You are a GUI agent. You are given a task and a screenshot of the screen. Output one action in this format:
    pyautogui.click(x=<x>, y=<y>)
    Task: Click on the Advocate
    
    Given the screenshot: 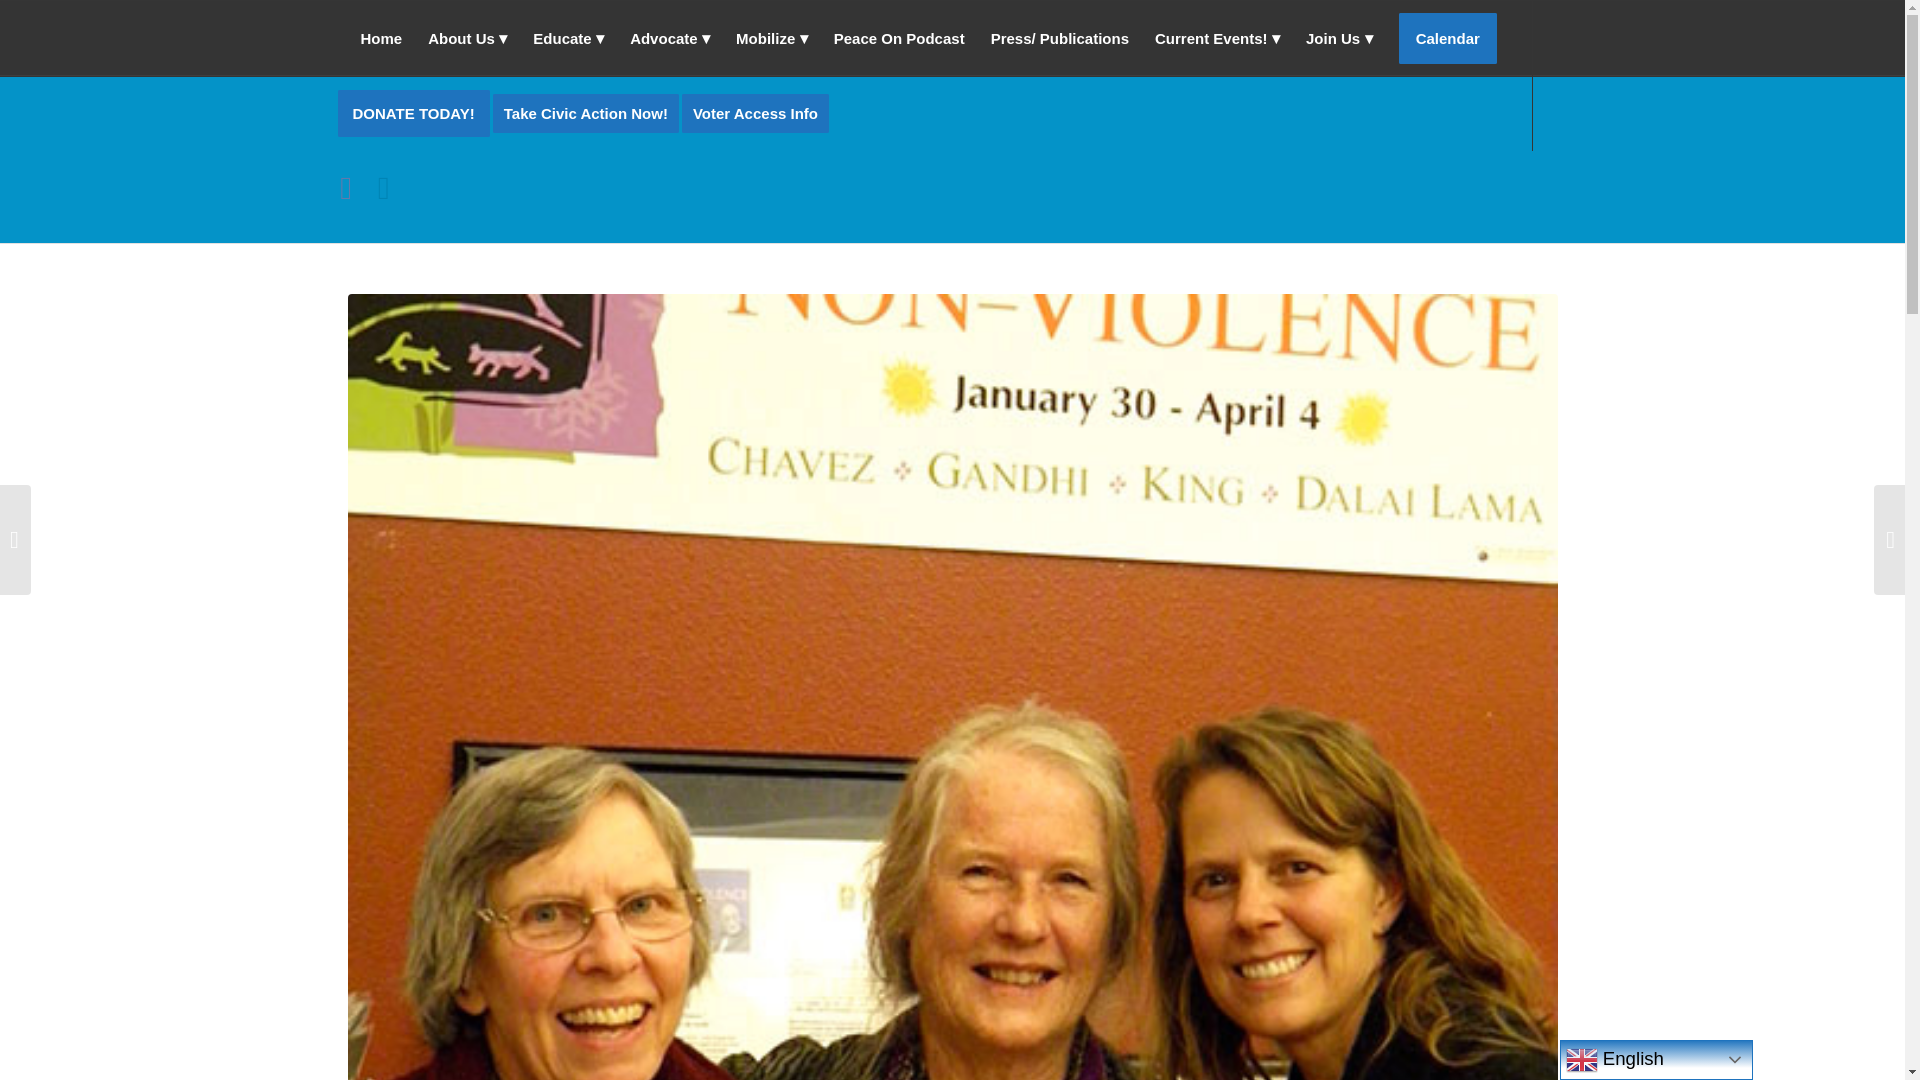 What is the action you would take?
    pyautogui.click(x=670, y=38)
    